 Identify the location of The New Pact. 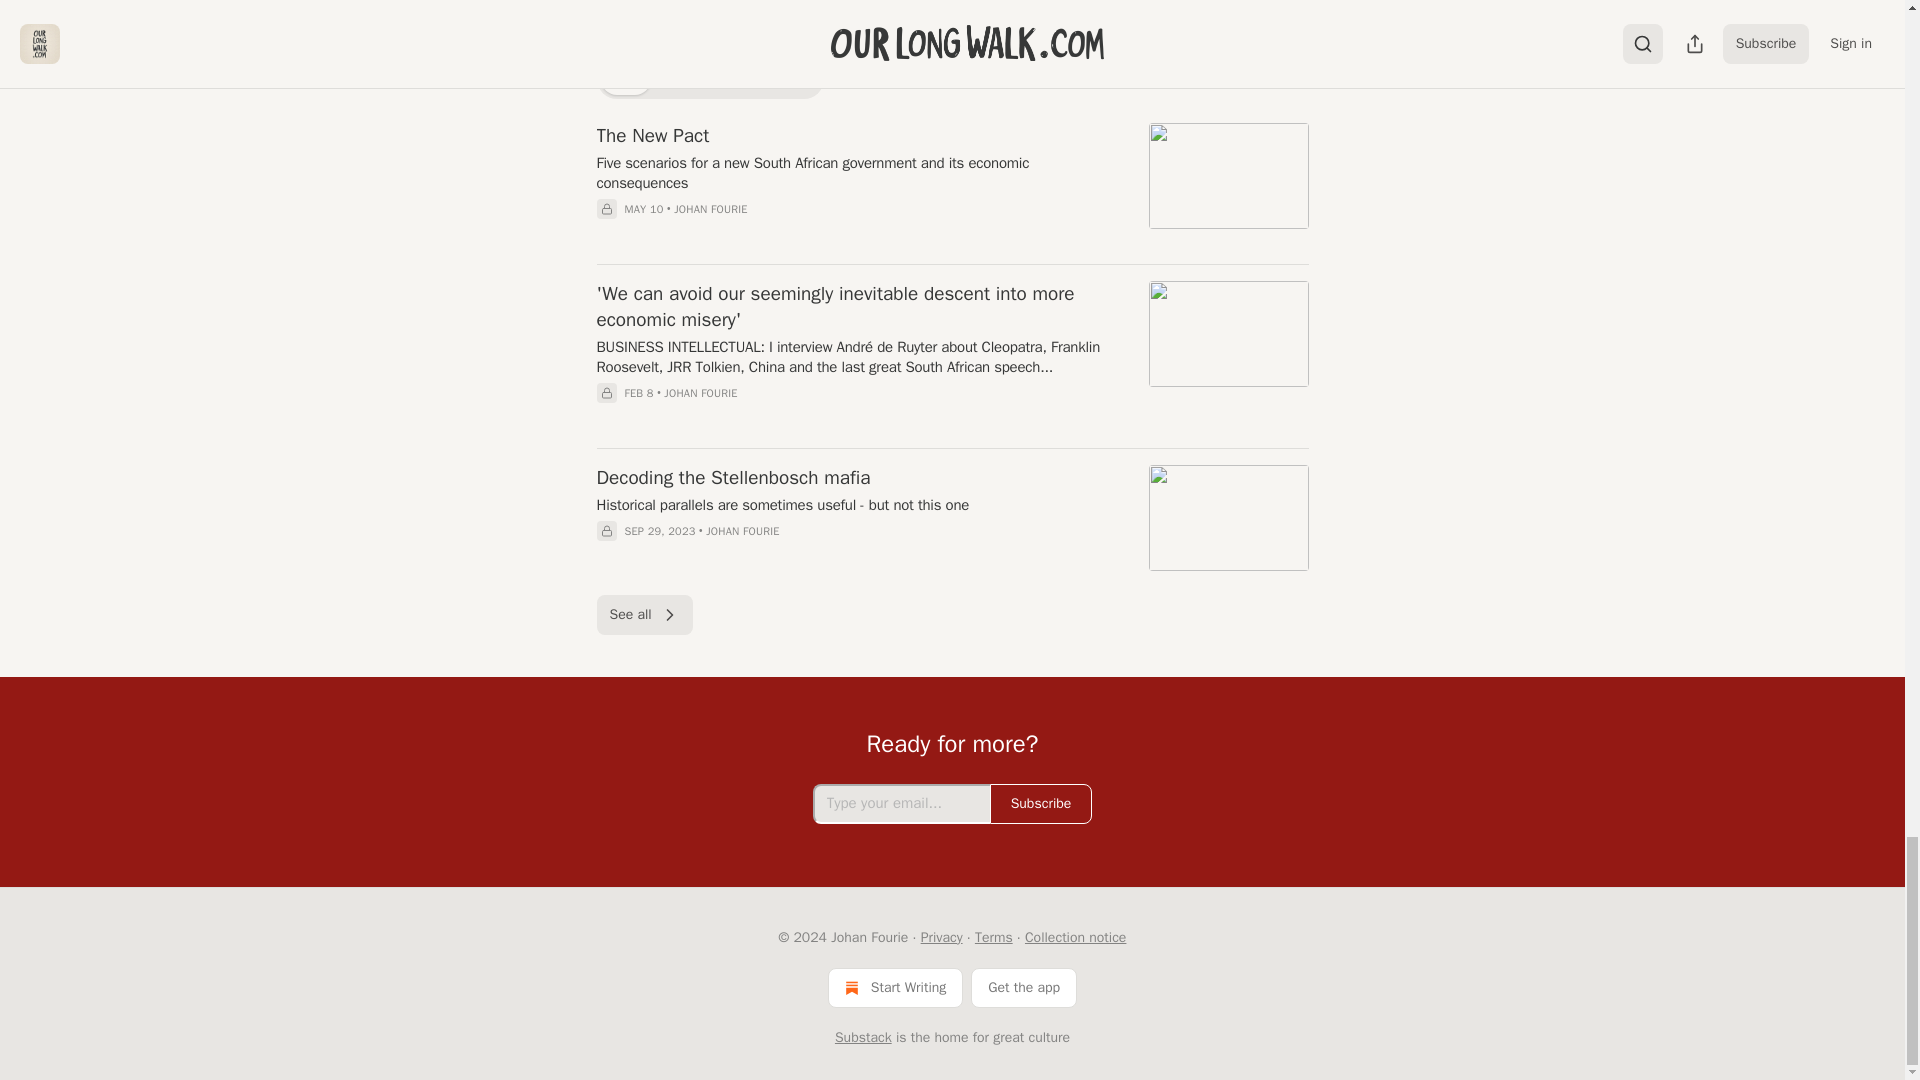
(859, 136).